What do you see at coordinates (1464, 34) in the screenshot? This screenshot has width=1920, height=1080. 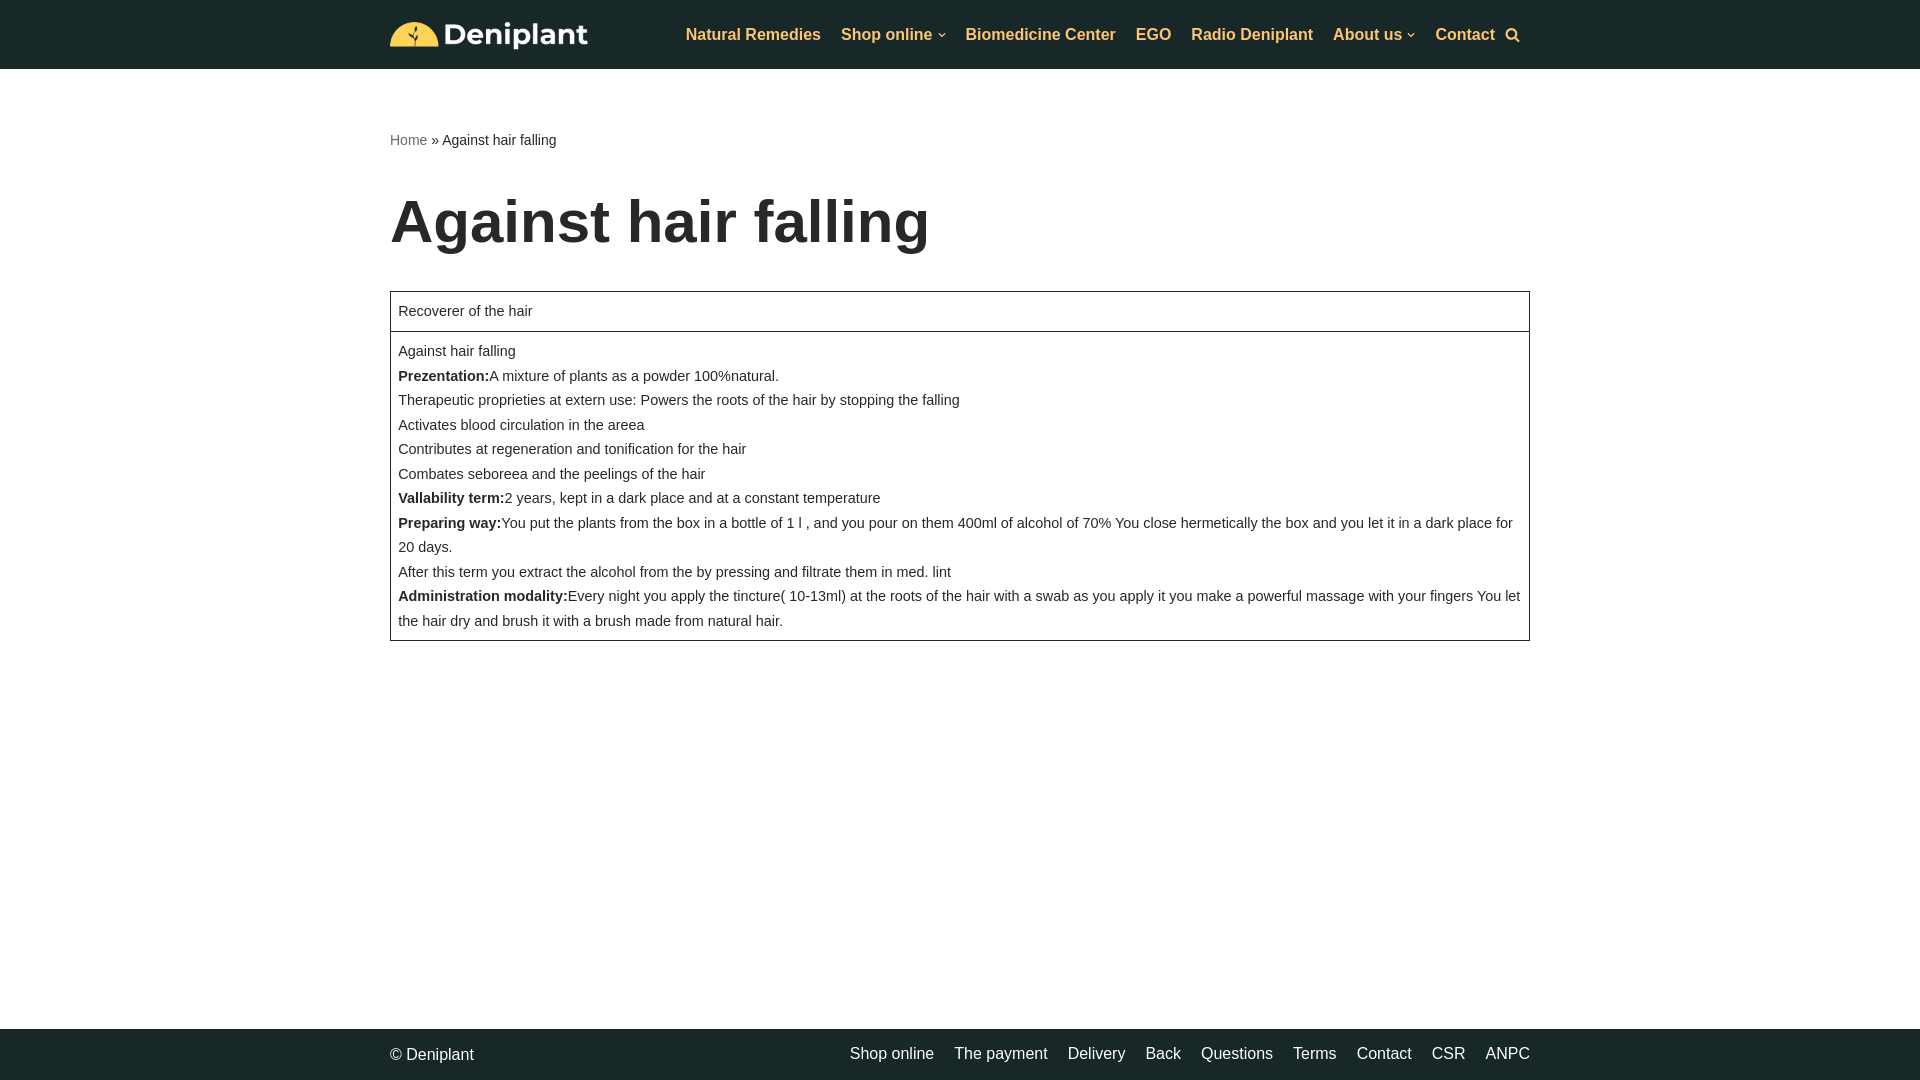 I see `Contact` at bounding box center [1464, 34].